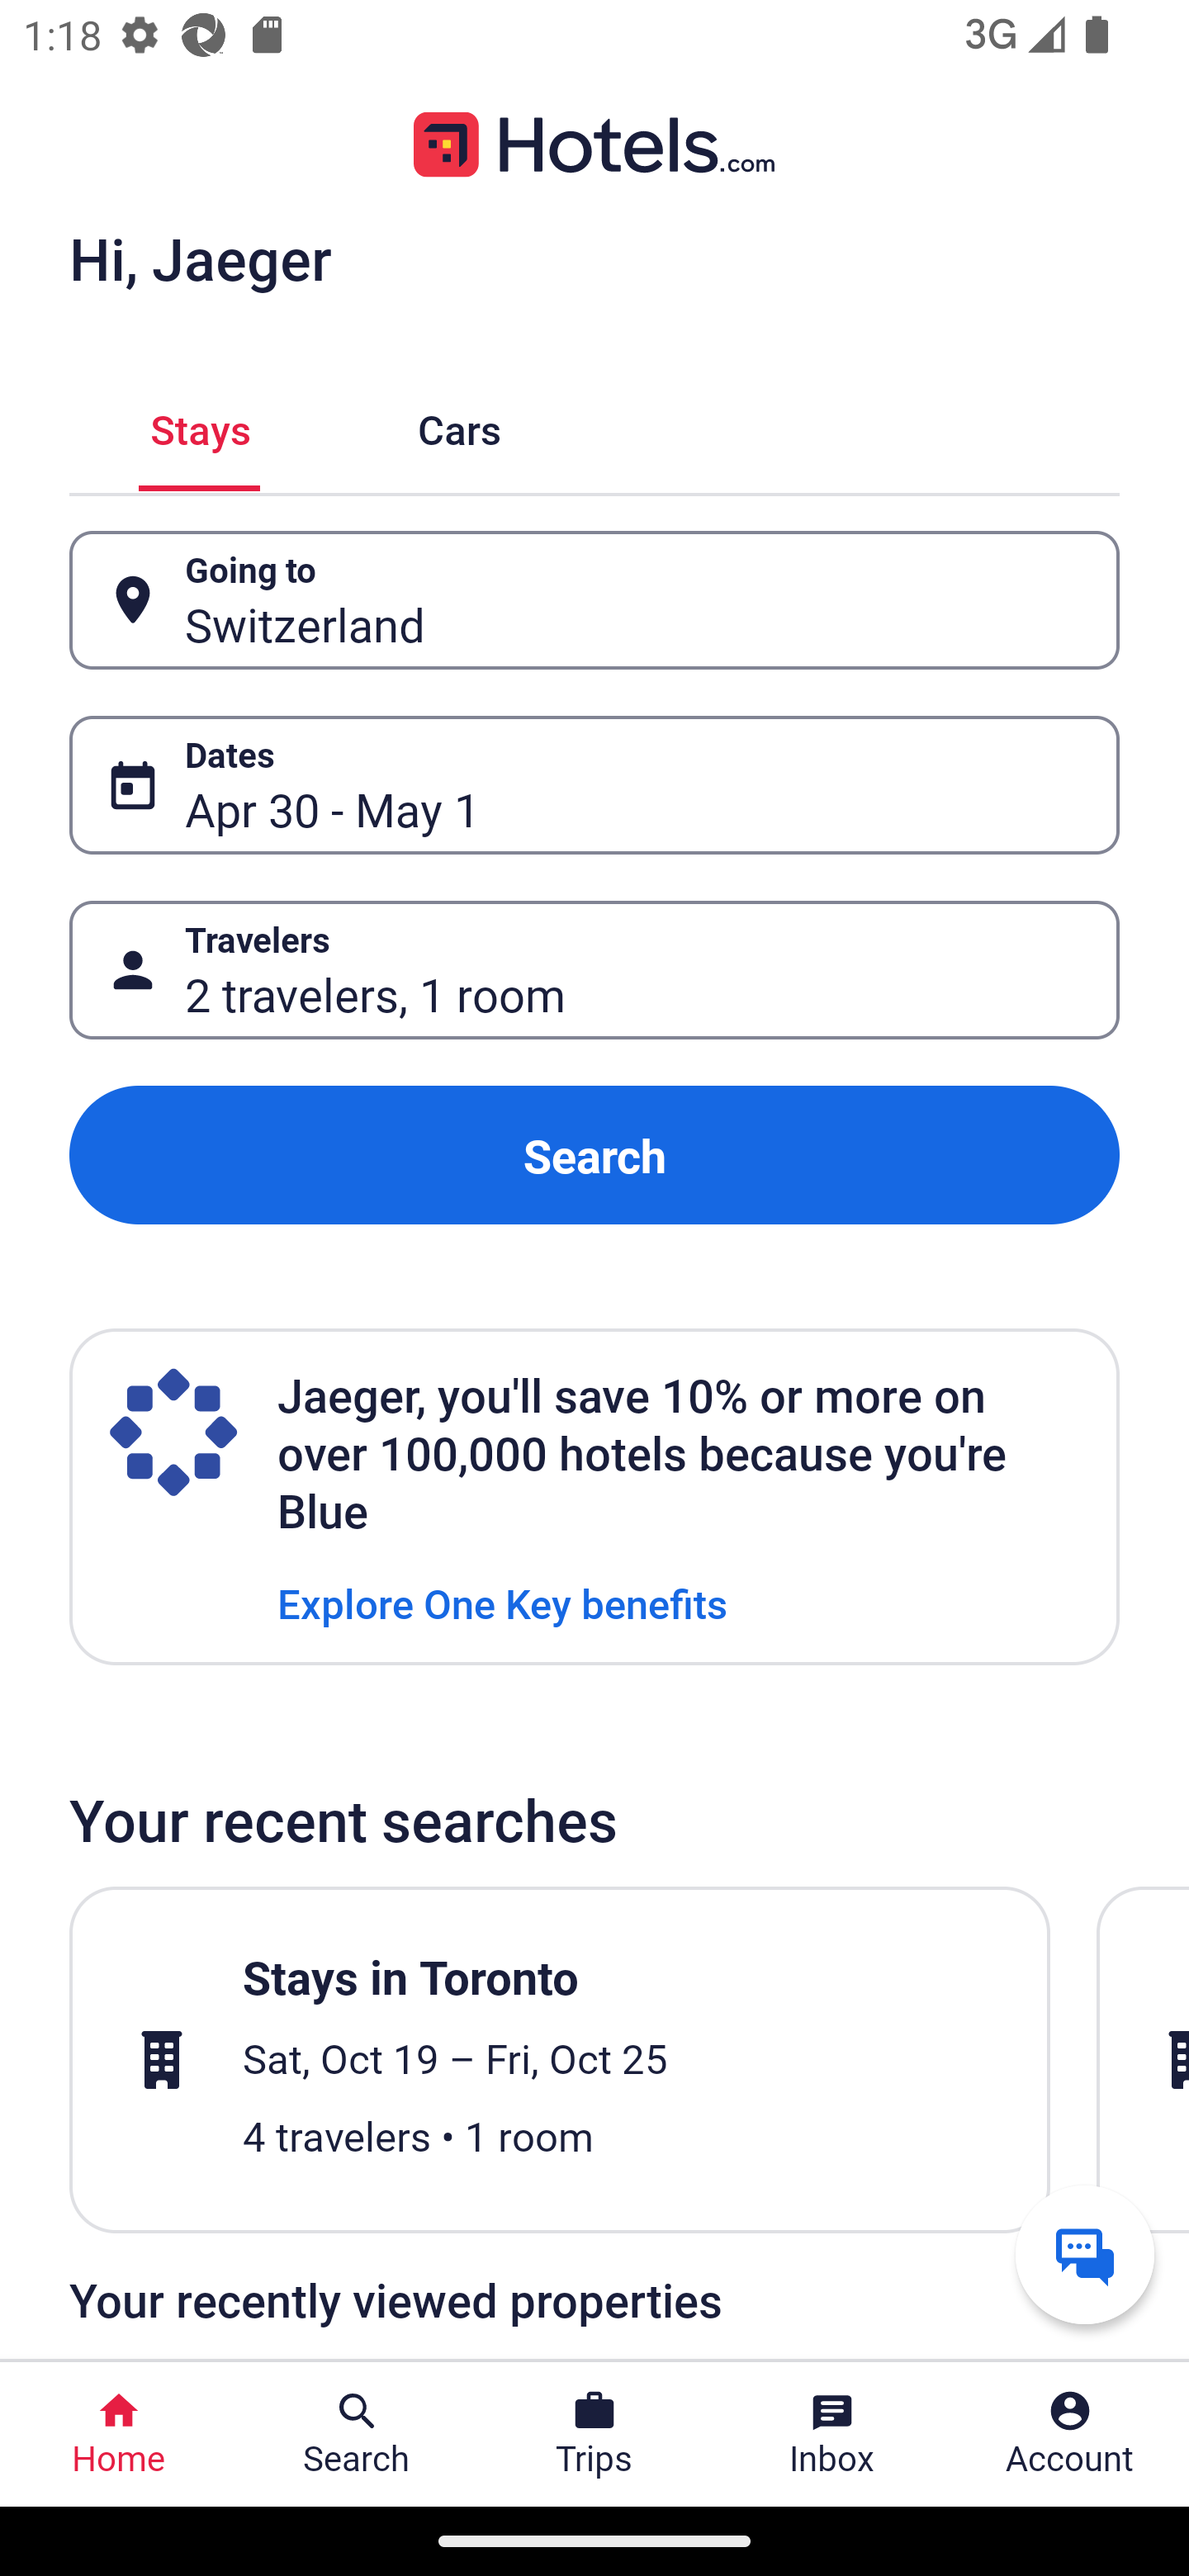 The width and height of the screenshot is (1189, 2576). Describe the element at coordinates (594, 599) in the screenshot. I see `Going to Button Switzerland` at that location.